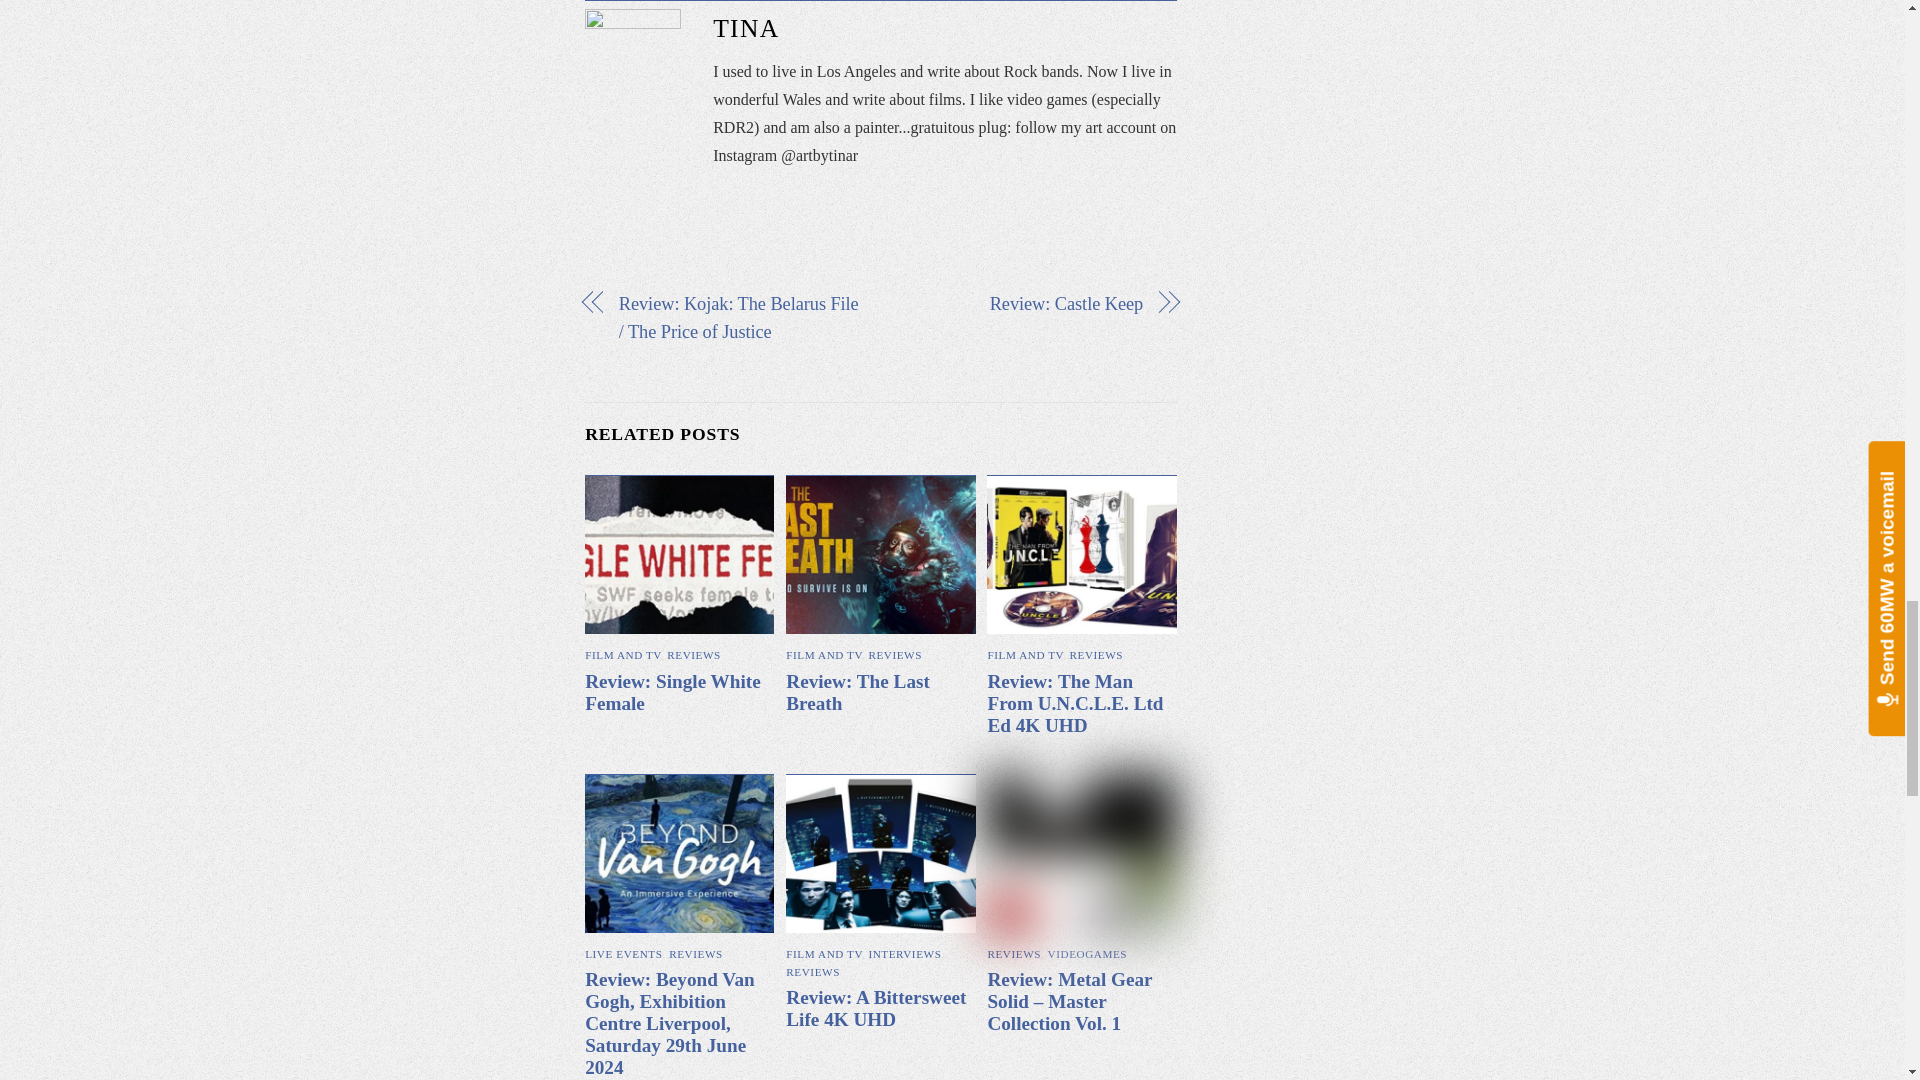 The image size is (1920, 1080). I want to click on HeaderTMFUReview, so click(1080, 555).